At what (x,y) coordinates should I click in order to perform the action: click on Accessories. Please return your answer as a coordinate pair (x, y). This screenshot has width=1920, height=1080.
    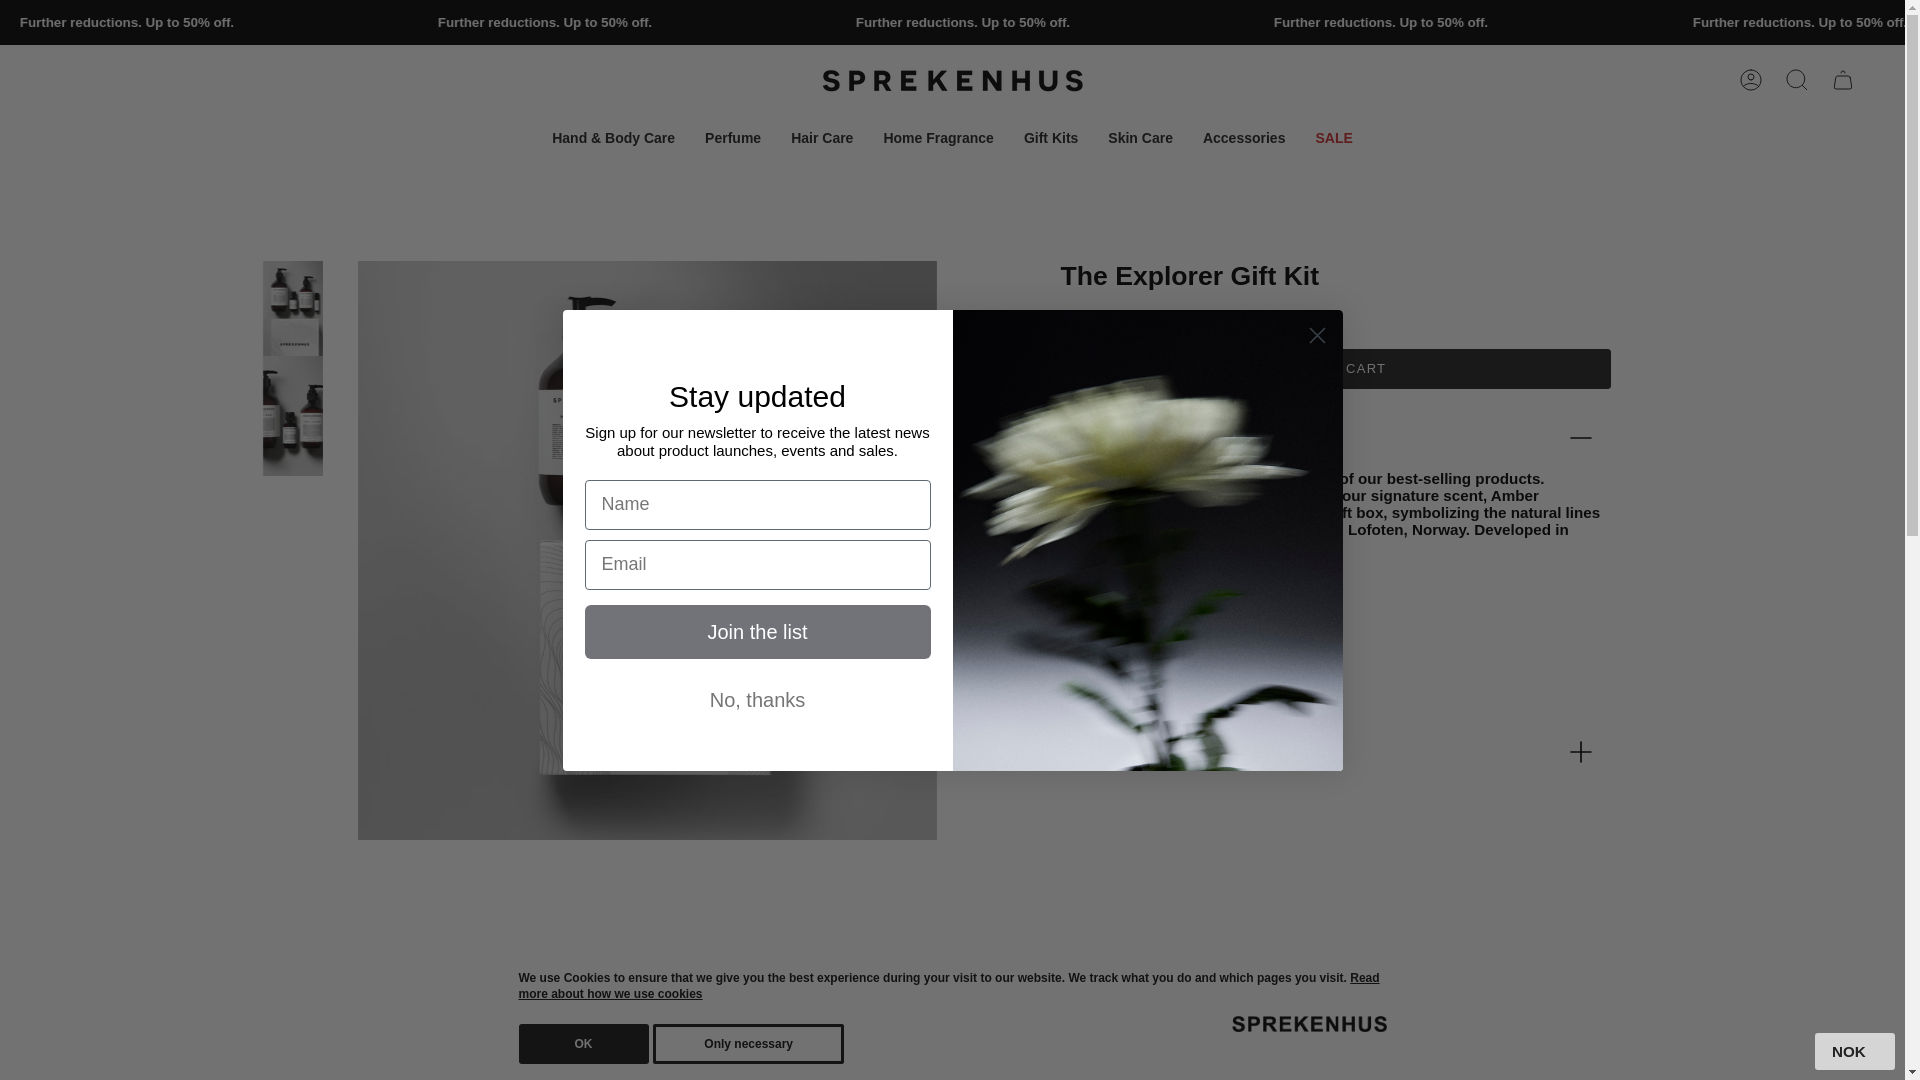
    Looking at the image, I should click on (1244, 138).